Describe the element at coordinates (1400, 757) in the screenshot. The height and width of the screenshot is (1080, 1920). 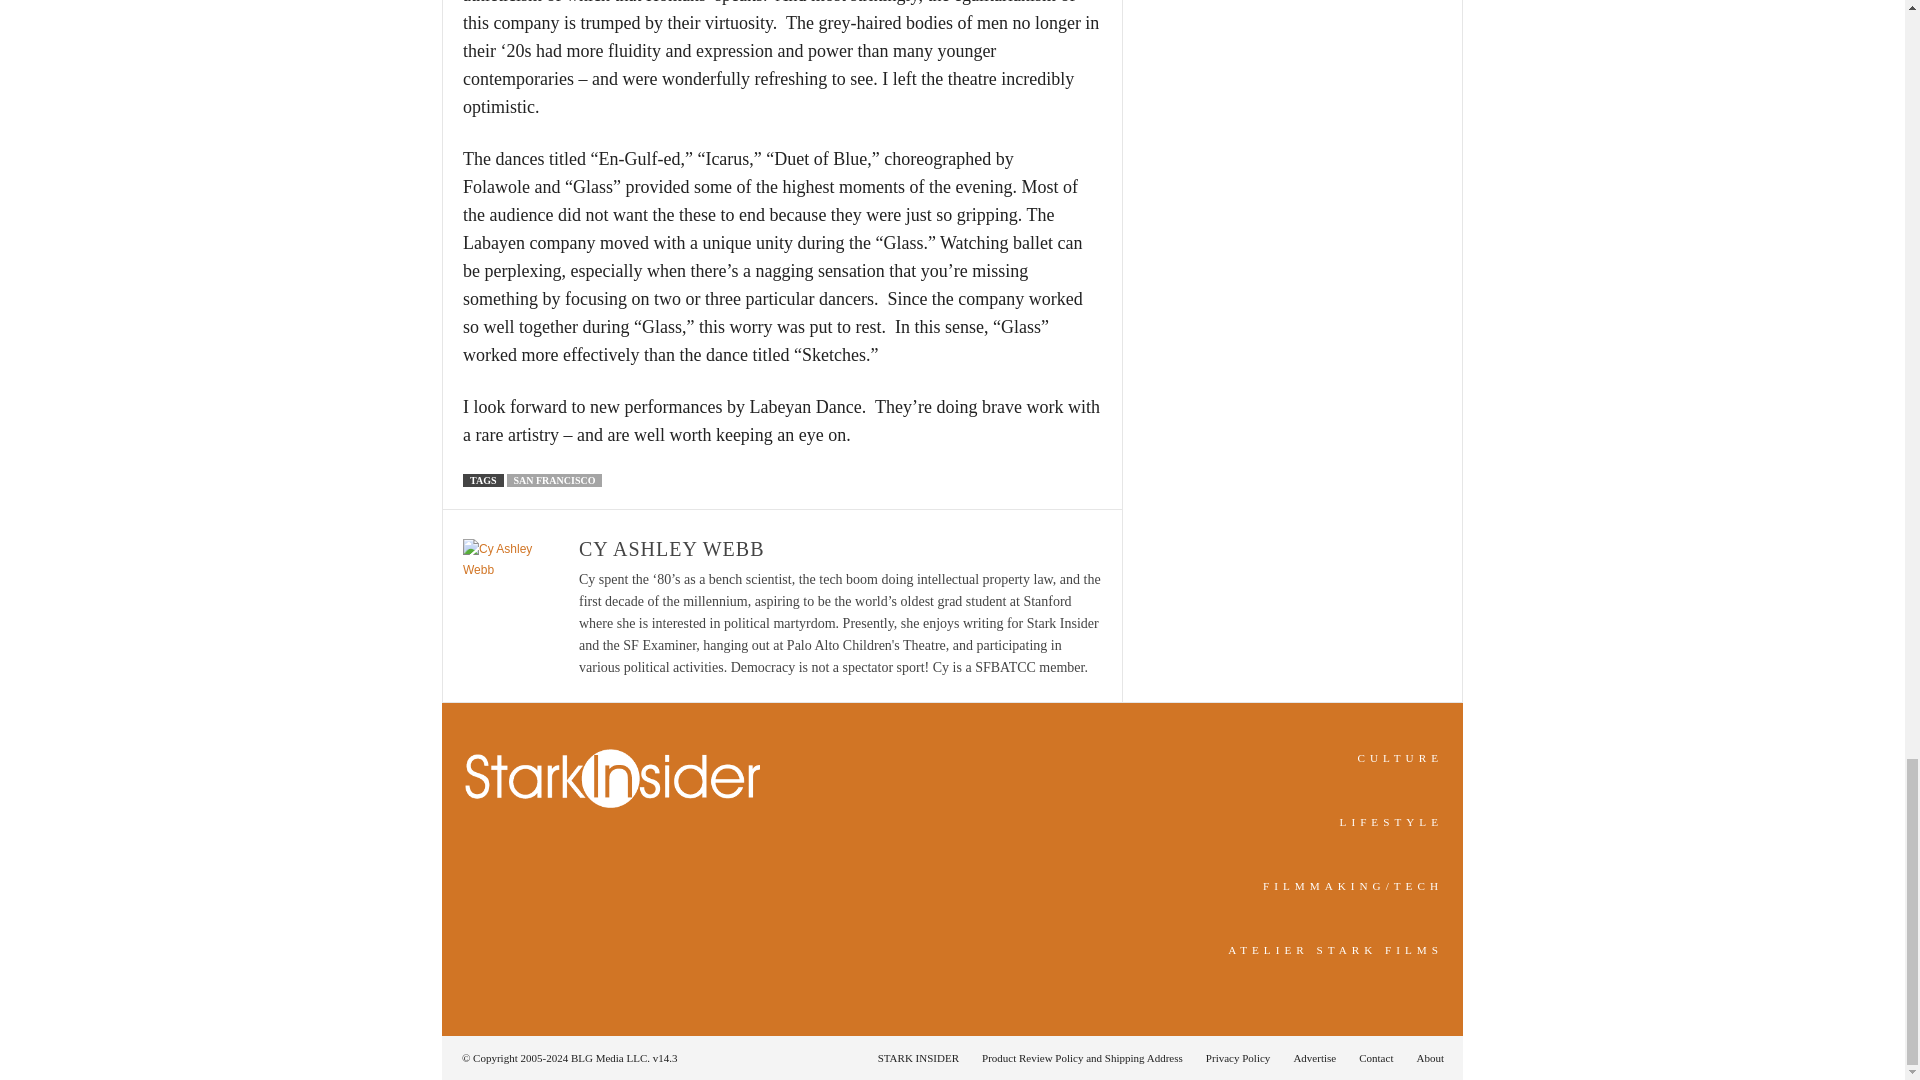
I see `CULTURE` at that location.